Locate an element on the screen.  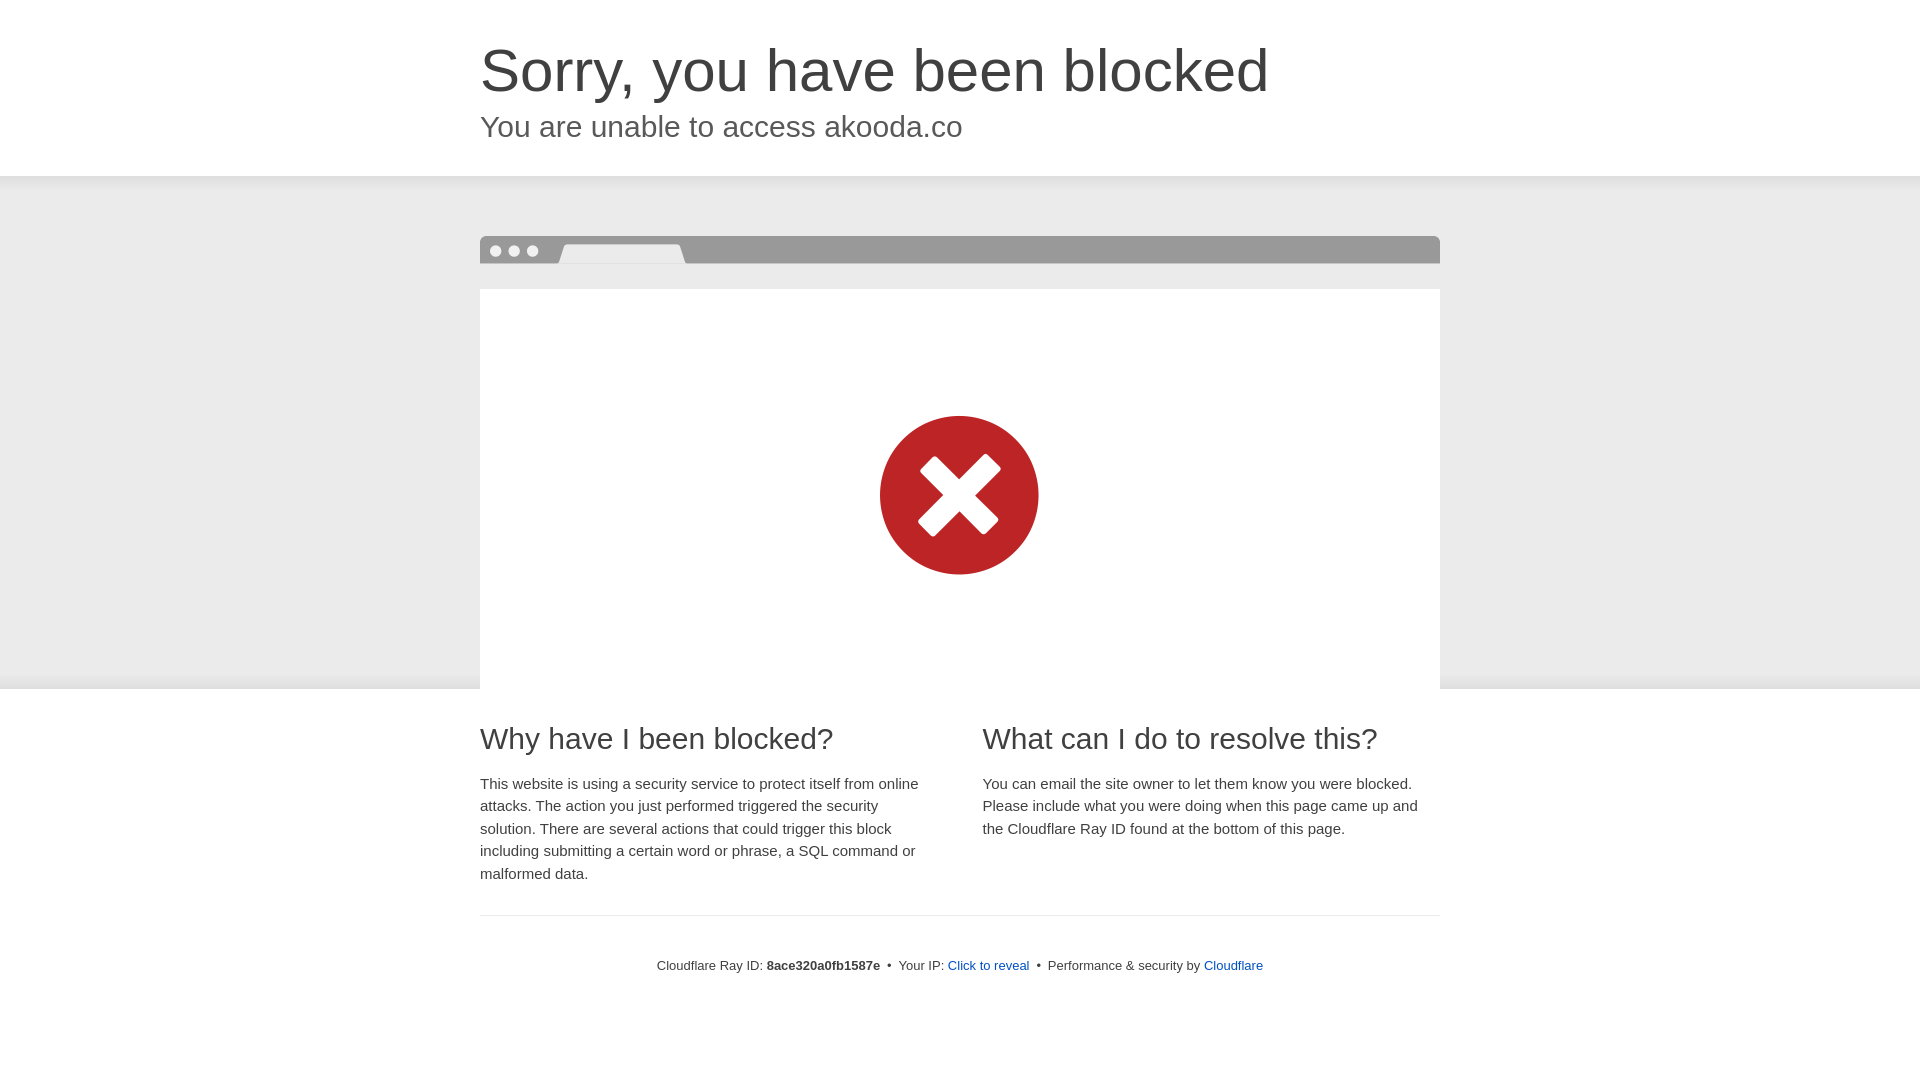
Cloudflare is located at coordinates (1233, 965).